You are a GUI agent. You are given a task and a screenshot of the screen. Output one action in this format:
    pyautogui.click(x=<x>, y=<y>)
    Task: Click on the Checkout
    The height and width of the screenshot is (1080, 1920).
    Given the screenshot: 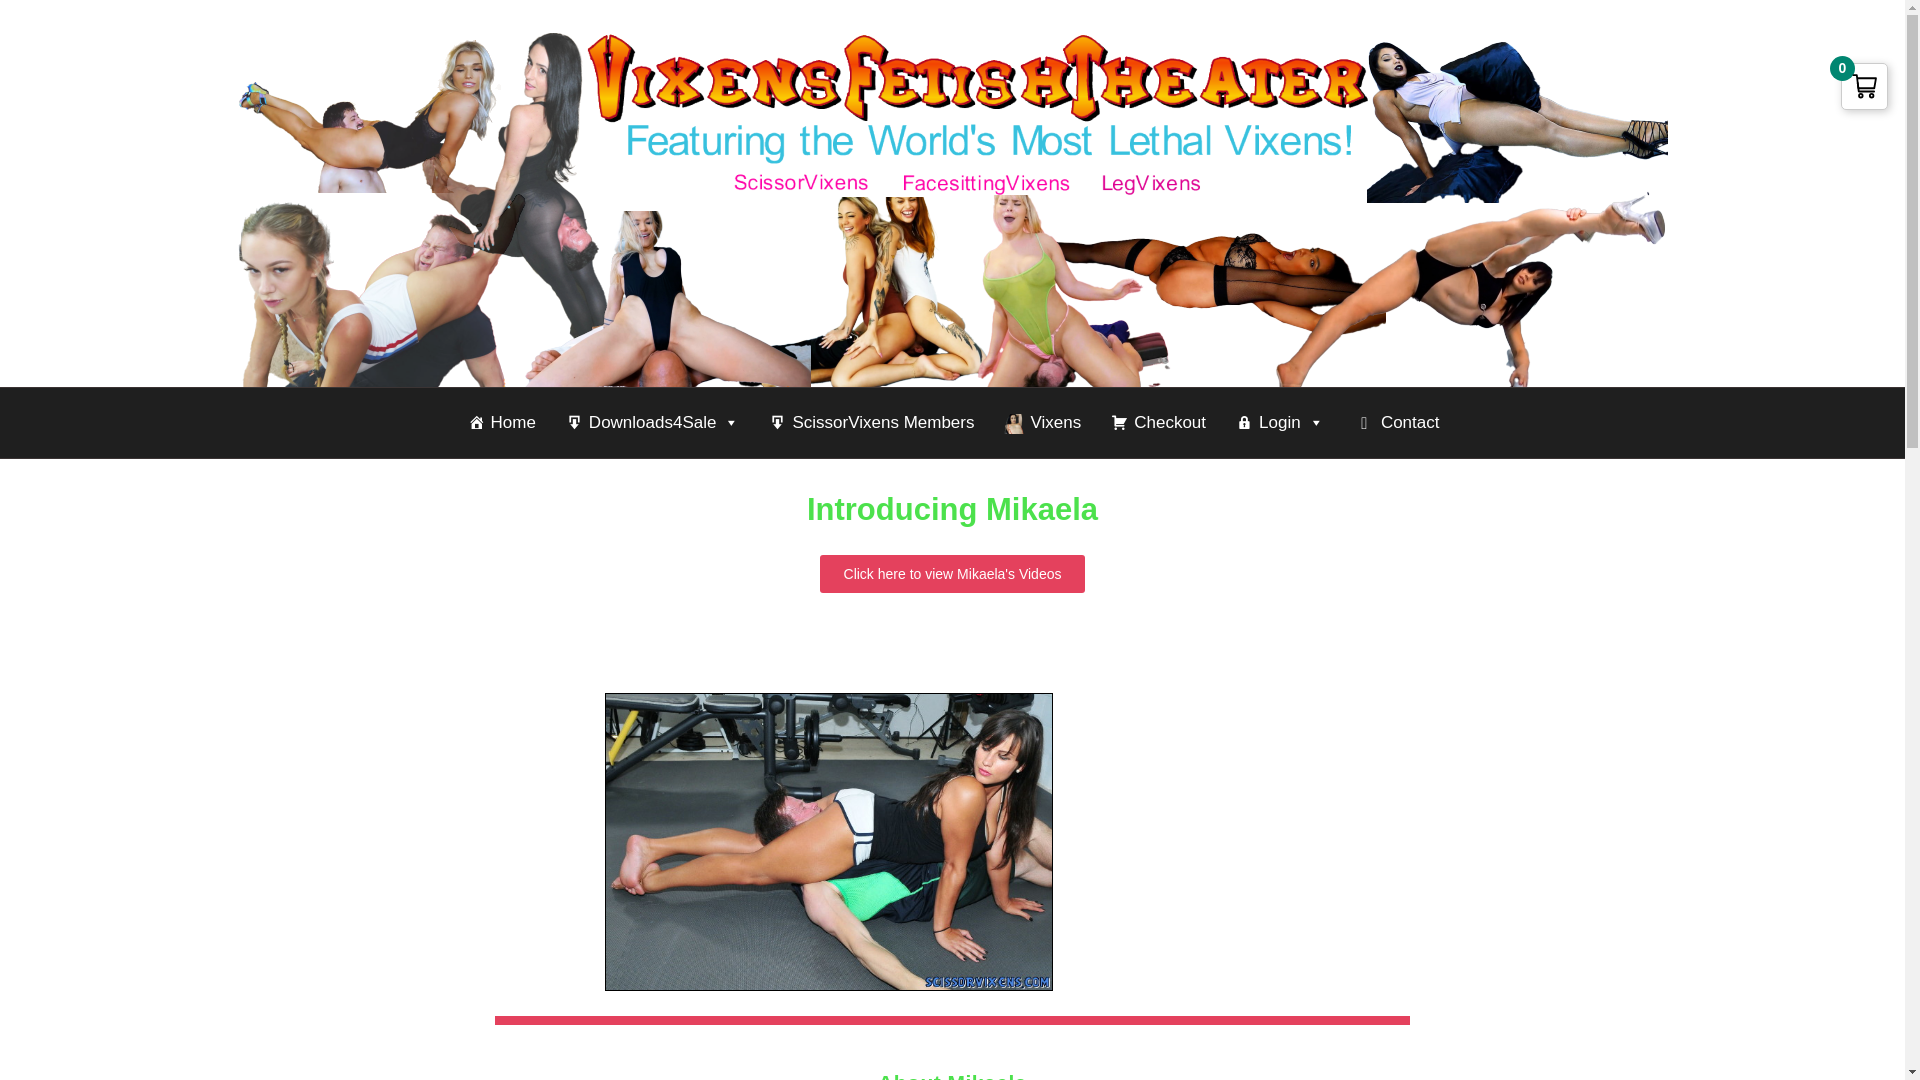 What is the action you would take?
    pyautogui.click(x=1158, y=423)
    